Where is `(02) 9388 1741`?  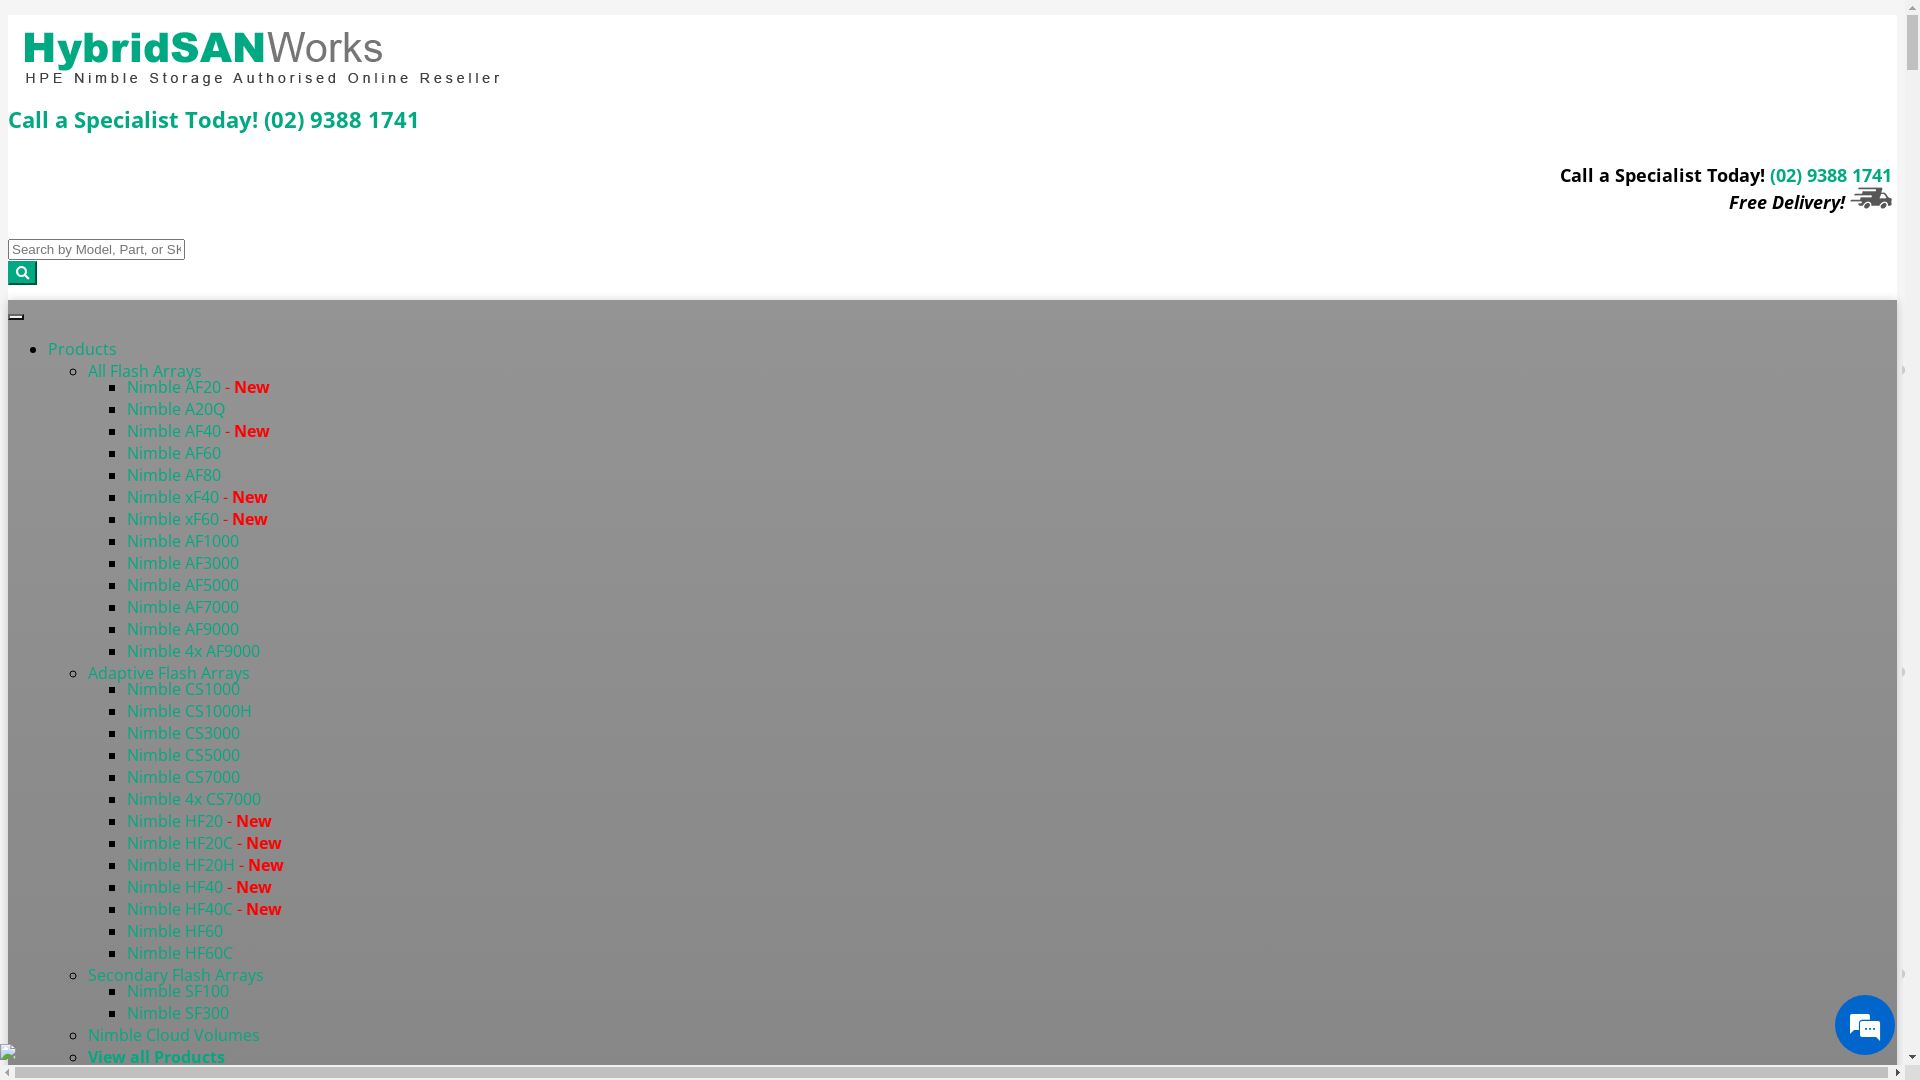 (02) 9388 1741 is located at coordinates (1831, 174).